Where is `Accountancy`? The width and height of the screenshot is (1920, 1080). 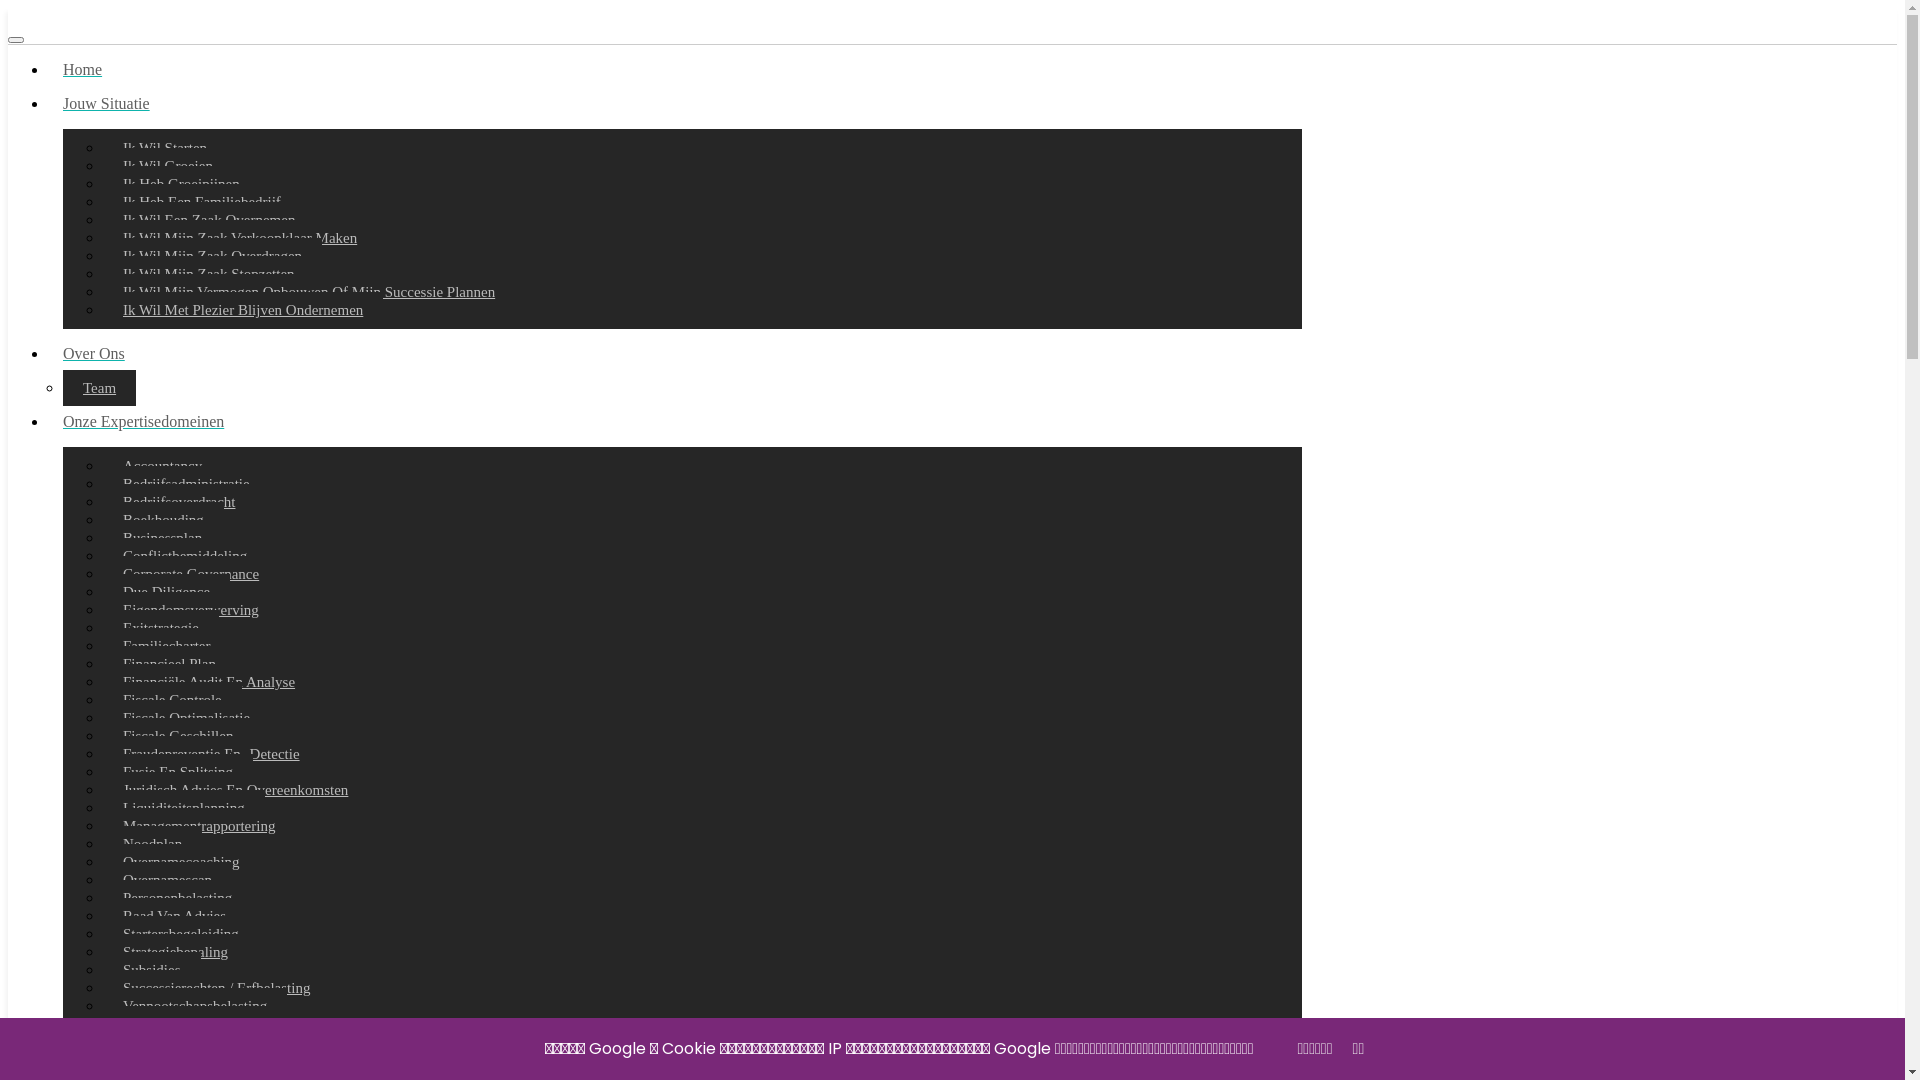 Accountancy is located at coordinates (162, 466).